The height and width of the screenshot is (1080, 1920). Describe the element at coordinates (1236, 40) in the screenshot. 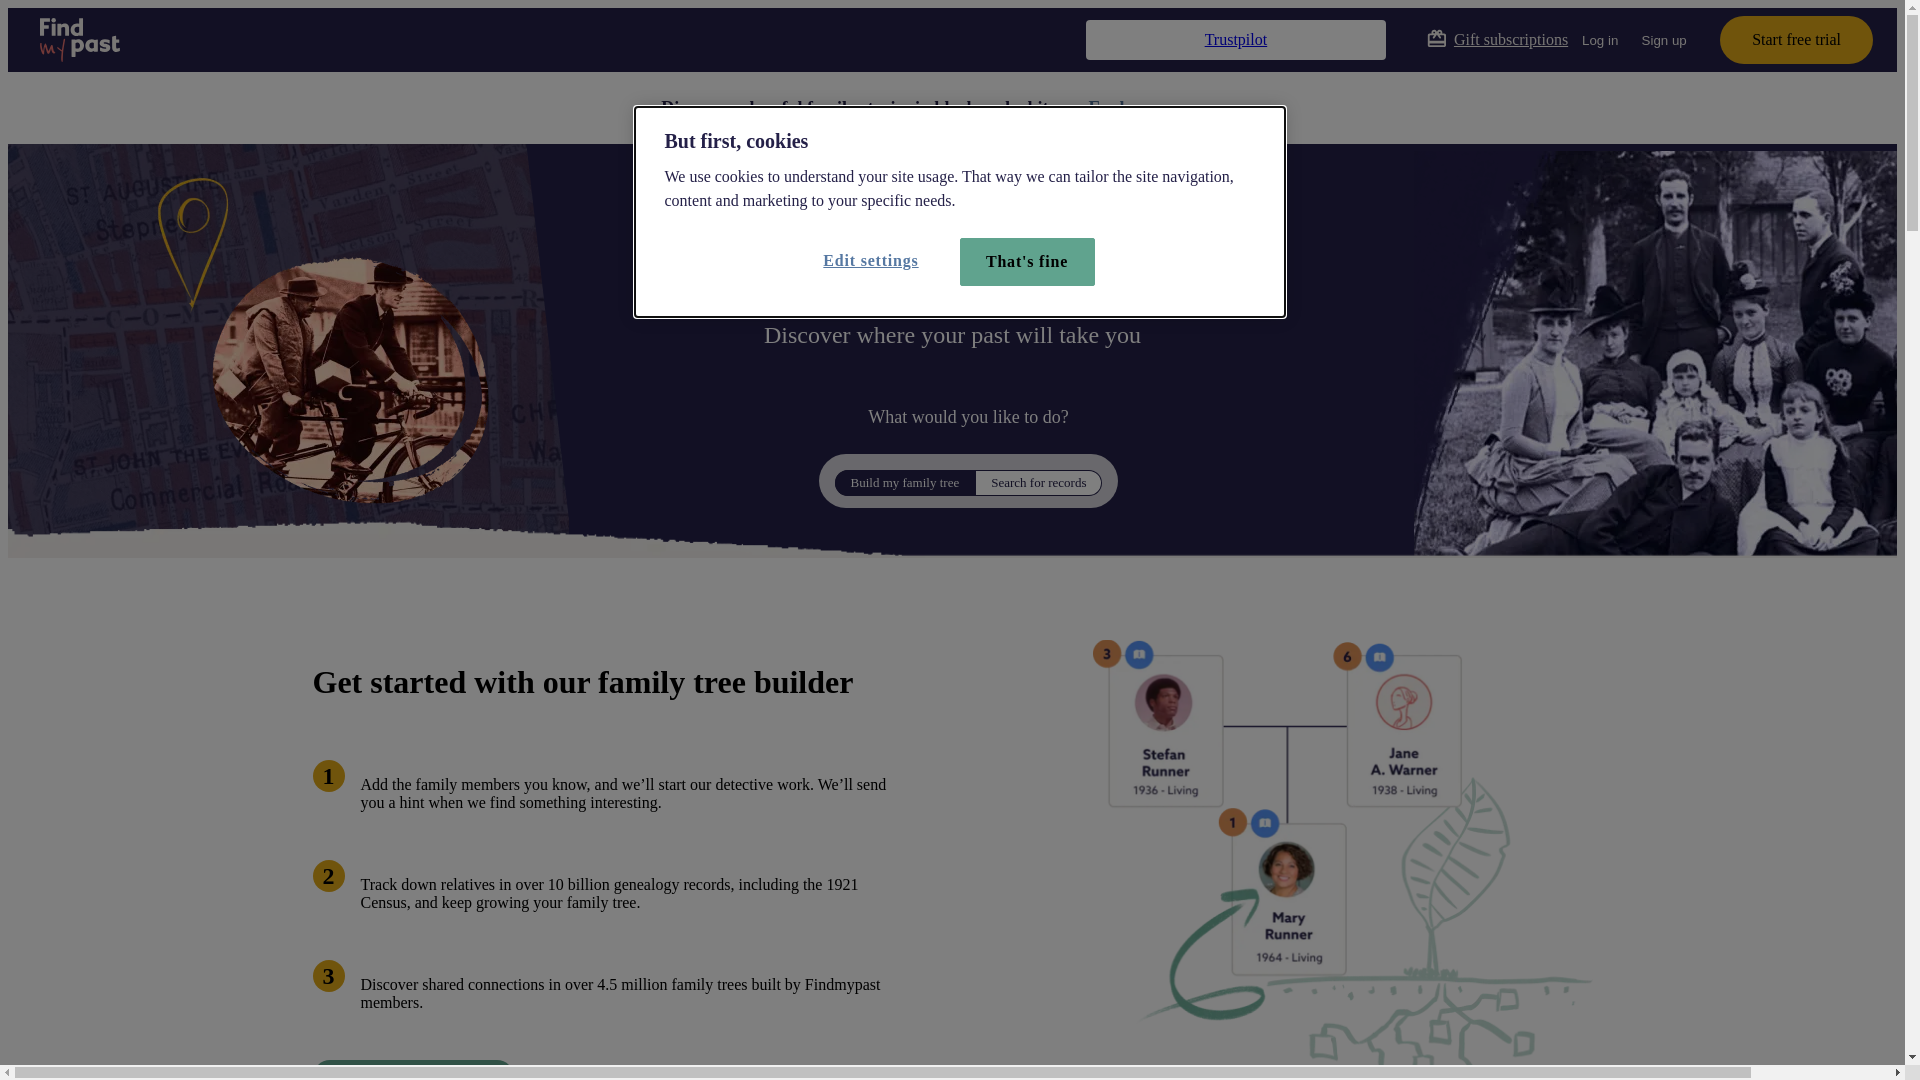

I see `Trustpilot` at that location.